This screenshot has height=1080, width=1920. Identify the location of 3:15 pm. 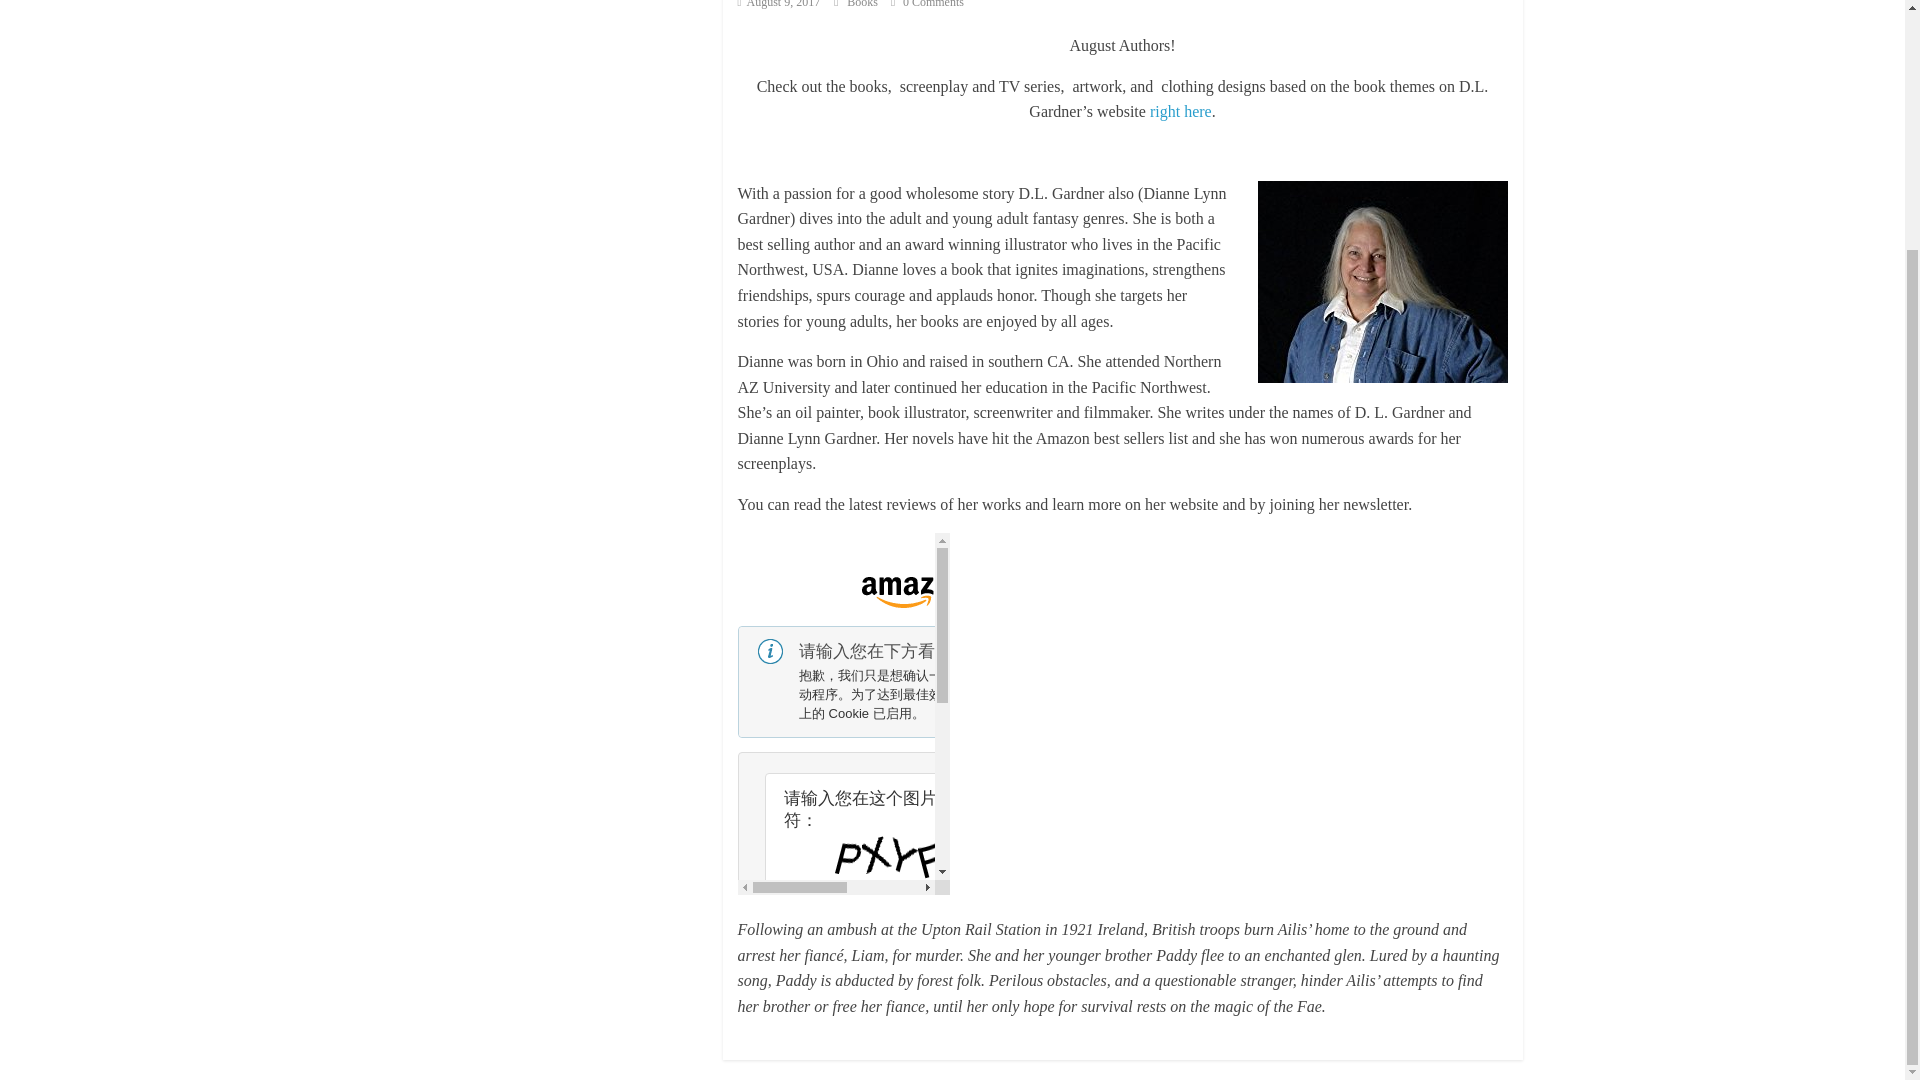
(779, 4).